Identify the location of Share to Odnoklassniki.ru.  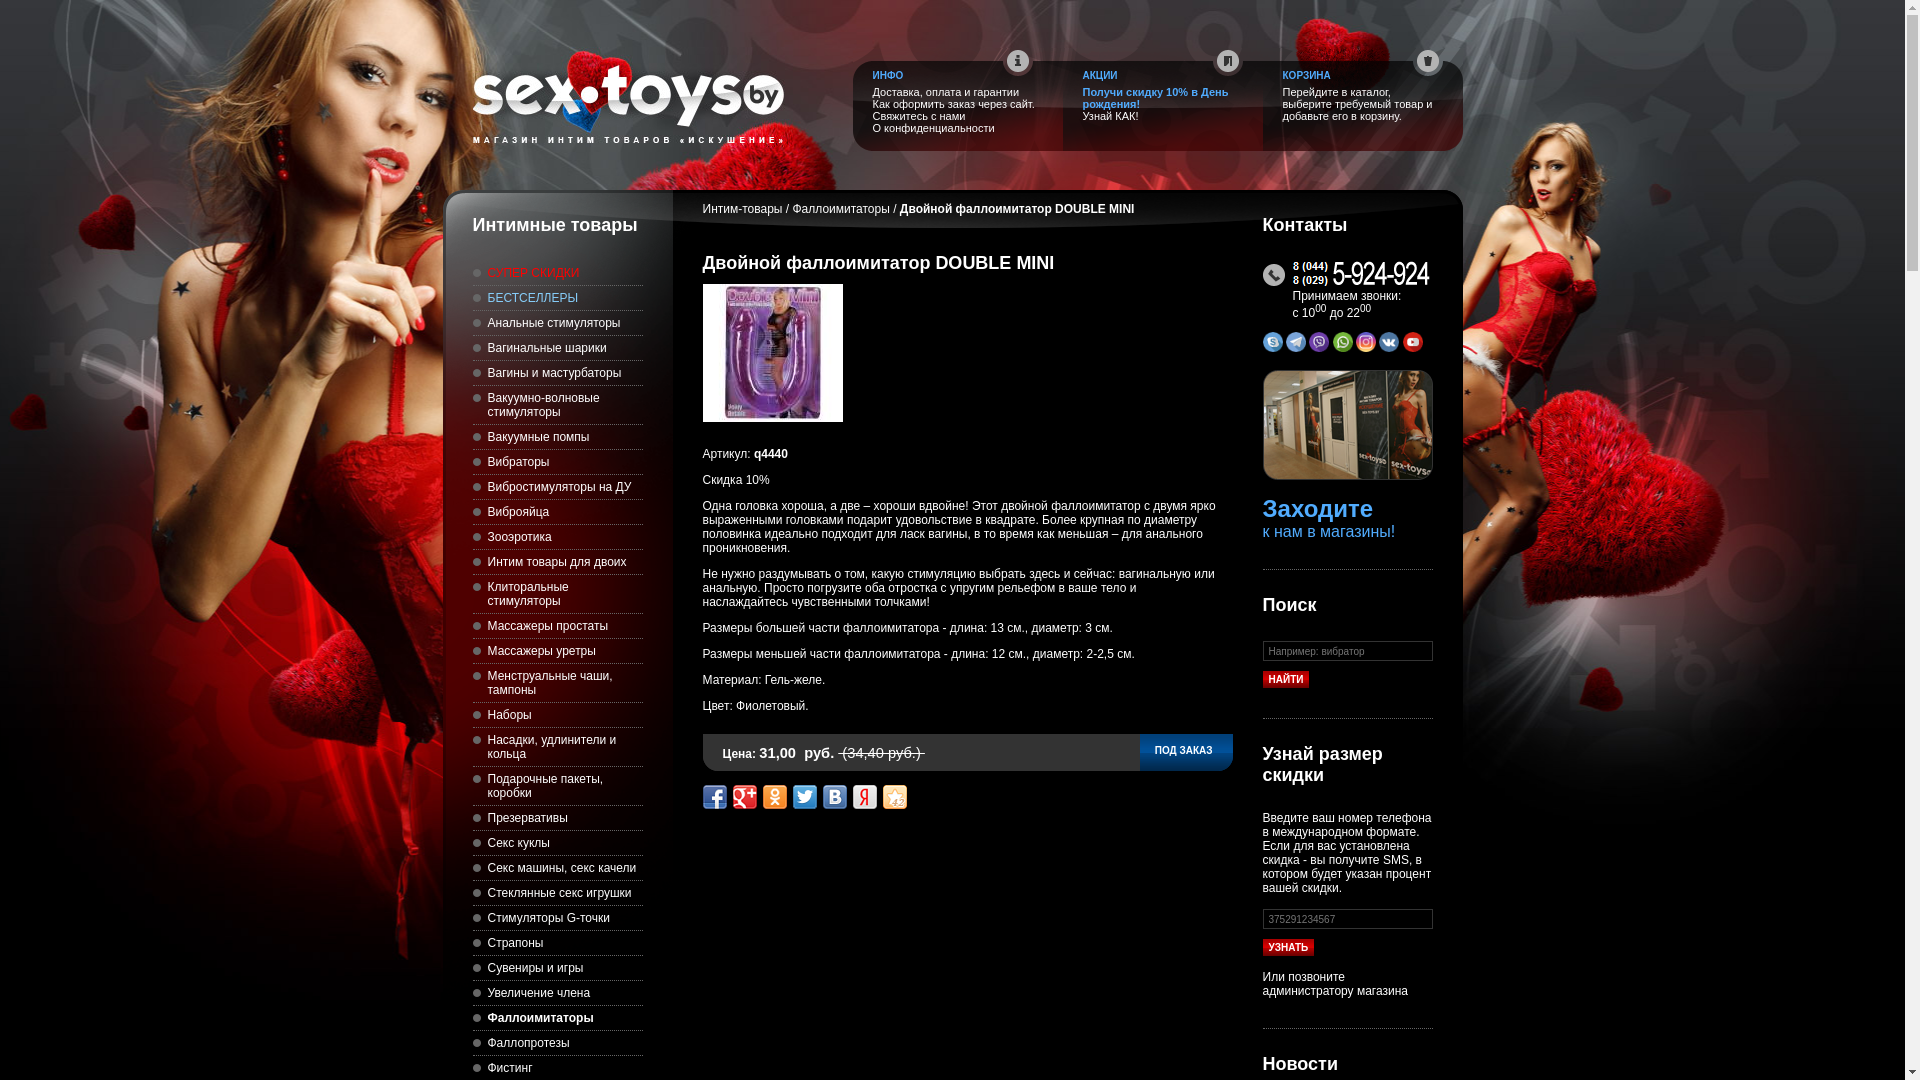
(774, 797).